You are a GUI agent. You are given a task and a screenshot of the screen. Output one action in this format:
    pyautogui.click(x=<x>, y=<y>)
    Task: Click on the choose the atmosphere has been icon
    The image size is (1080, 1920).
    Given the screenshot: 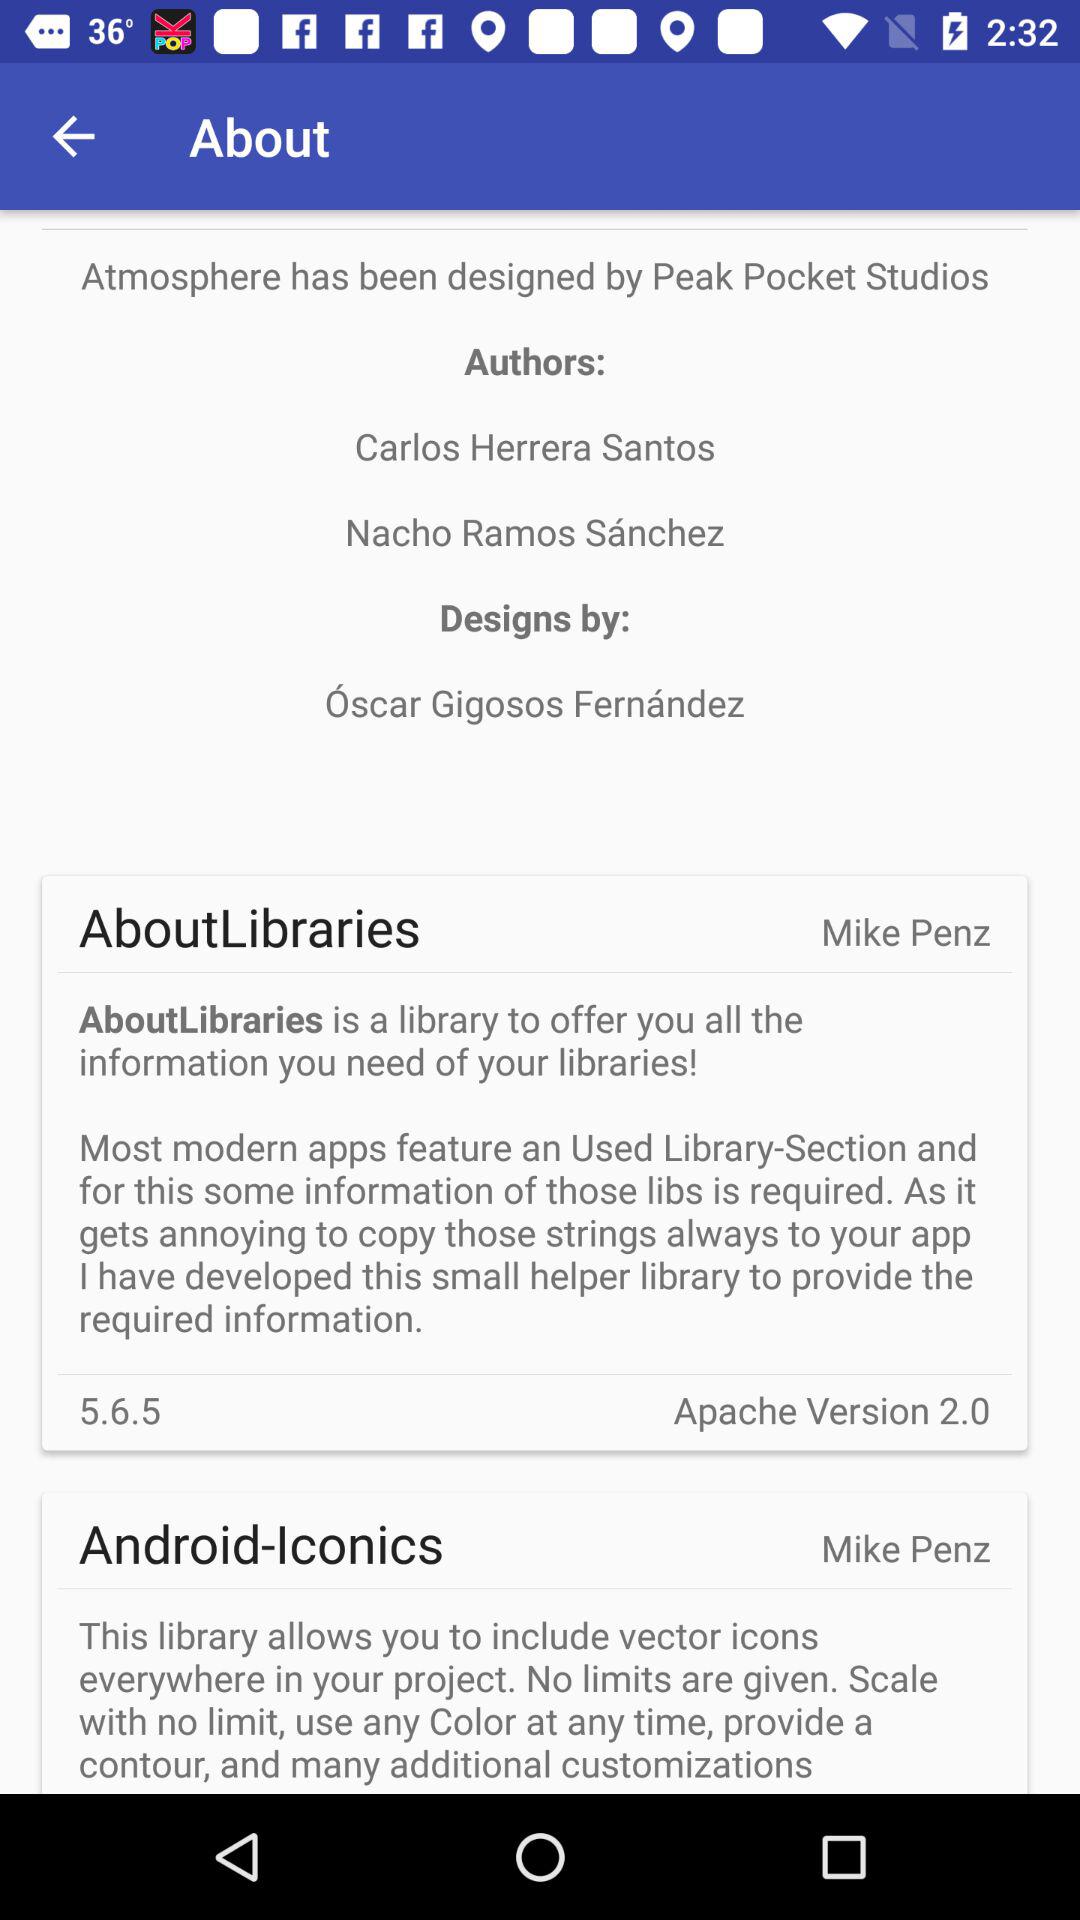 What is the action you would take?
    pyautogui.click(x=534, y=531)
    